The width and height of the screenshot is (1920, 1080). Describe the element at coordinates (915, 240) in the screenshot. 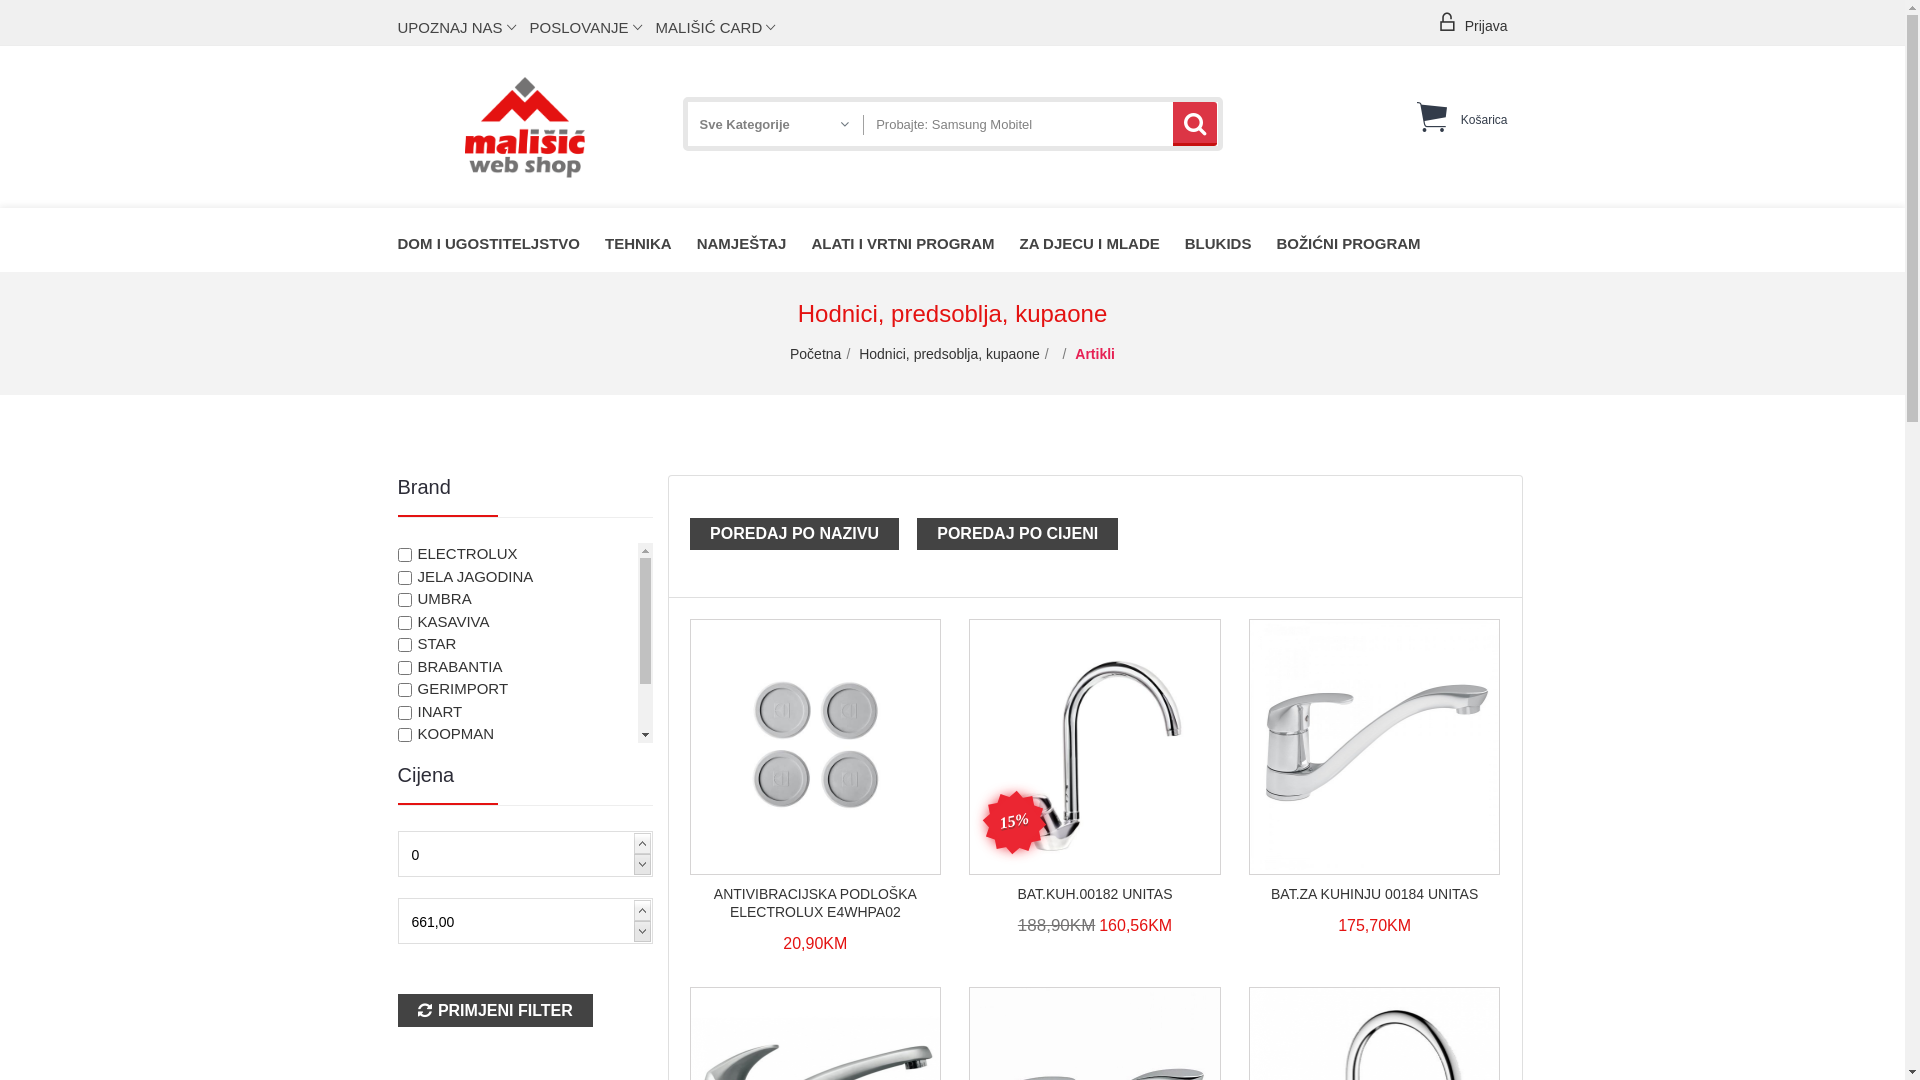

I see `ALATI I VRTNI PROGRAM` at that location.